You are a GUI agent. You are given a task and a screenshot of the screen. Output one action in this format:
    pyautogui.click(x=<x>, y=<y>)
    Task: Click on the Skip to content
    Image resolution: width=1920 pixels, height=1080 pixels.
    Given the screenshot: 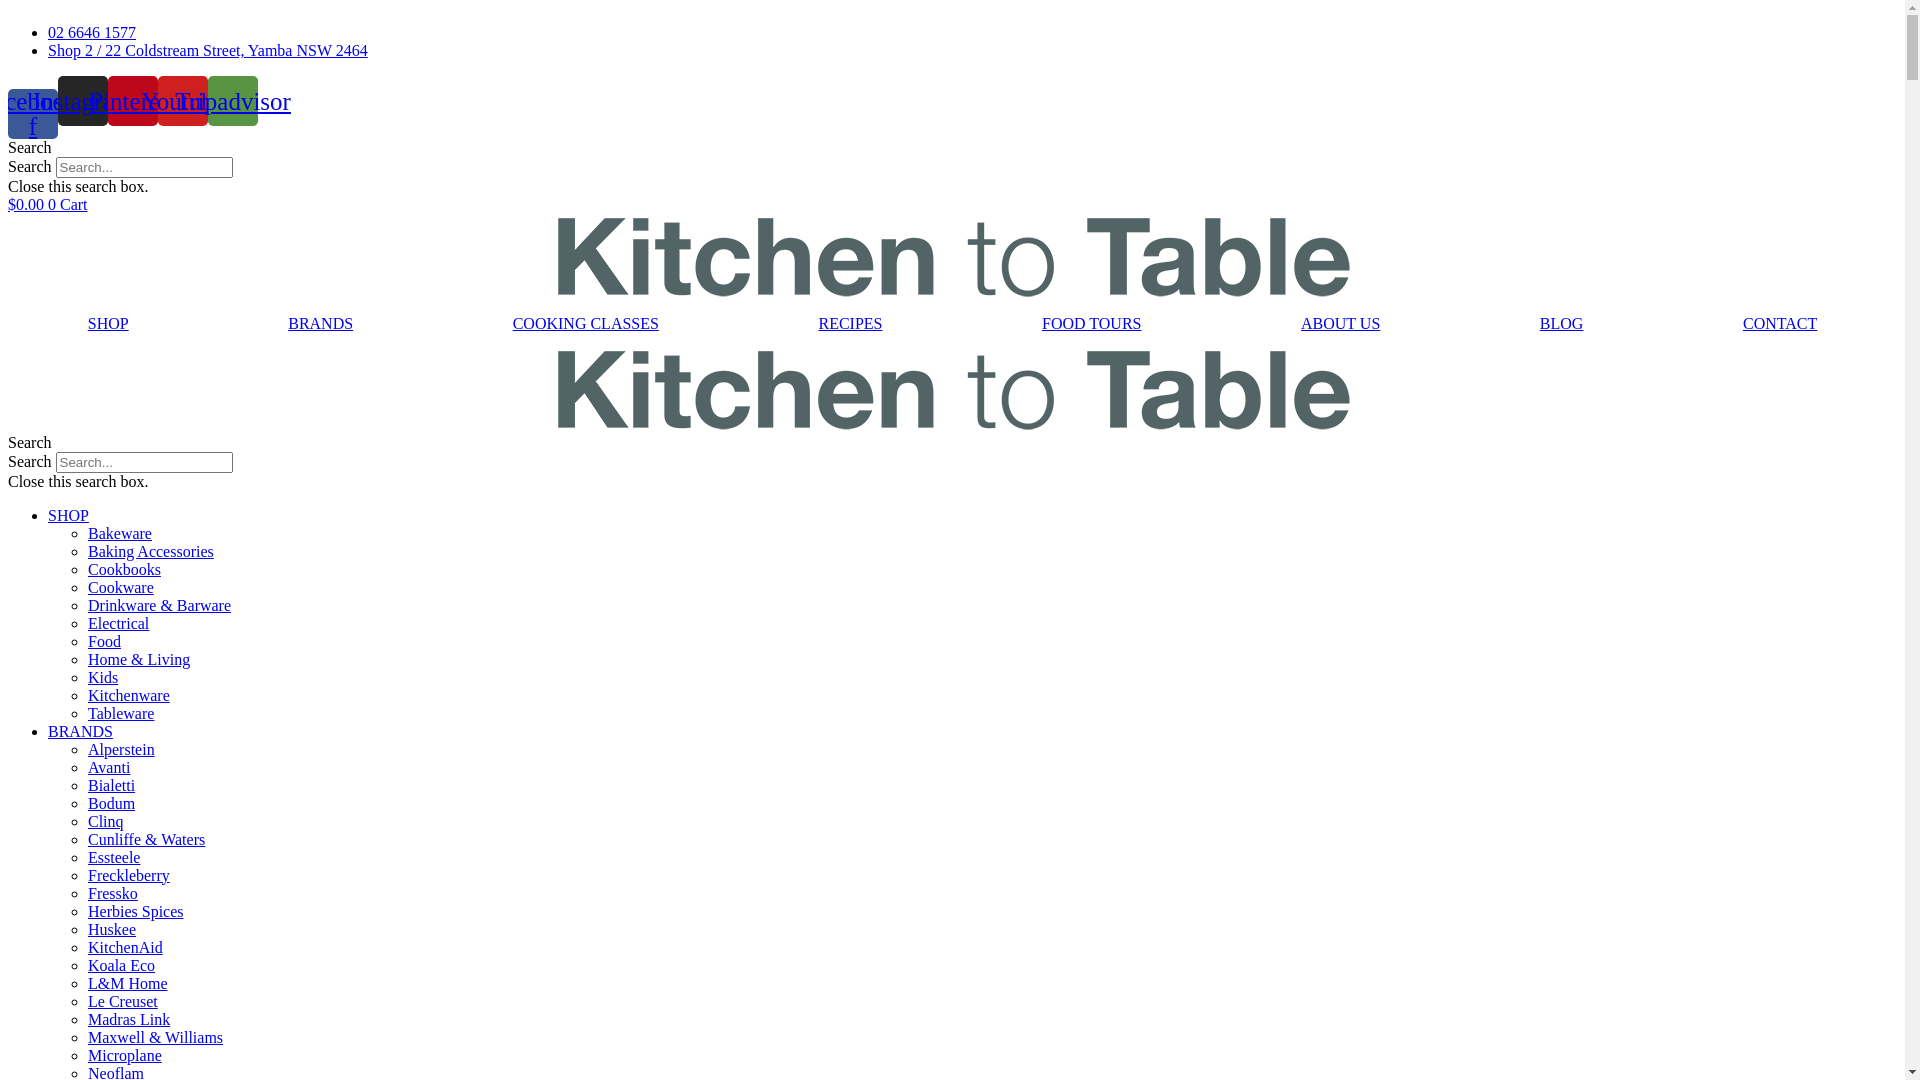 What is the action you would take?
    pyautogui.click(x=8, y=8)
    